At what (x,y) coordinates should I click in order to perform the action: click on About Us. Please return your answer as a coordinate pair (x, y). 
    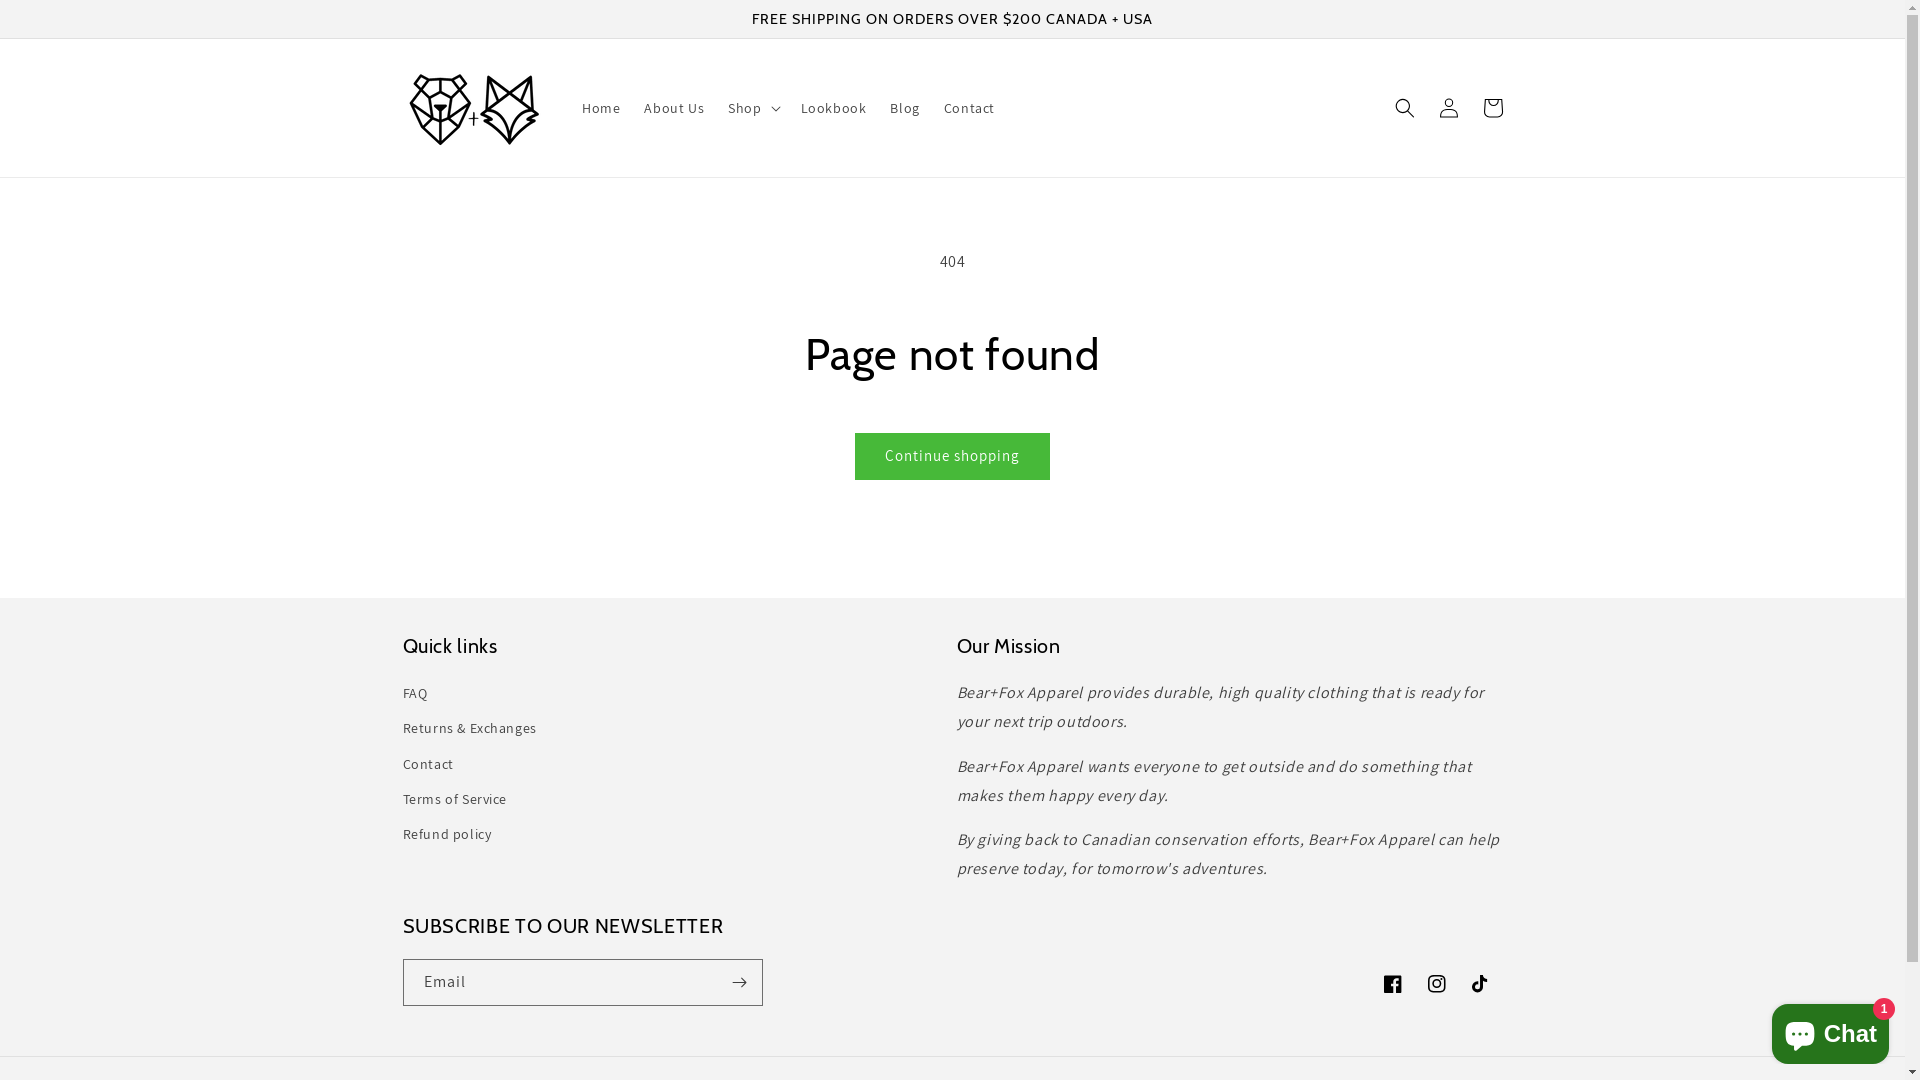
    Looking at the image, I should click on (674, 108).